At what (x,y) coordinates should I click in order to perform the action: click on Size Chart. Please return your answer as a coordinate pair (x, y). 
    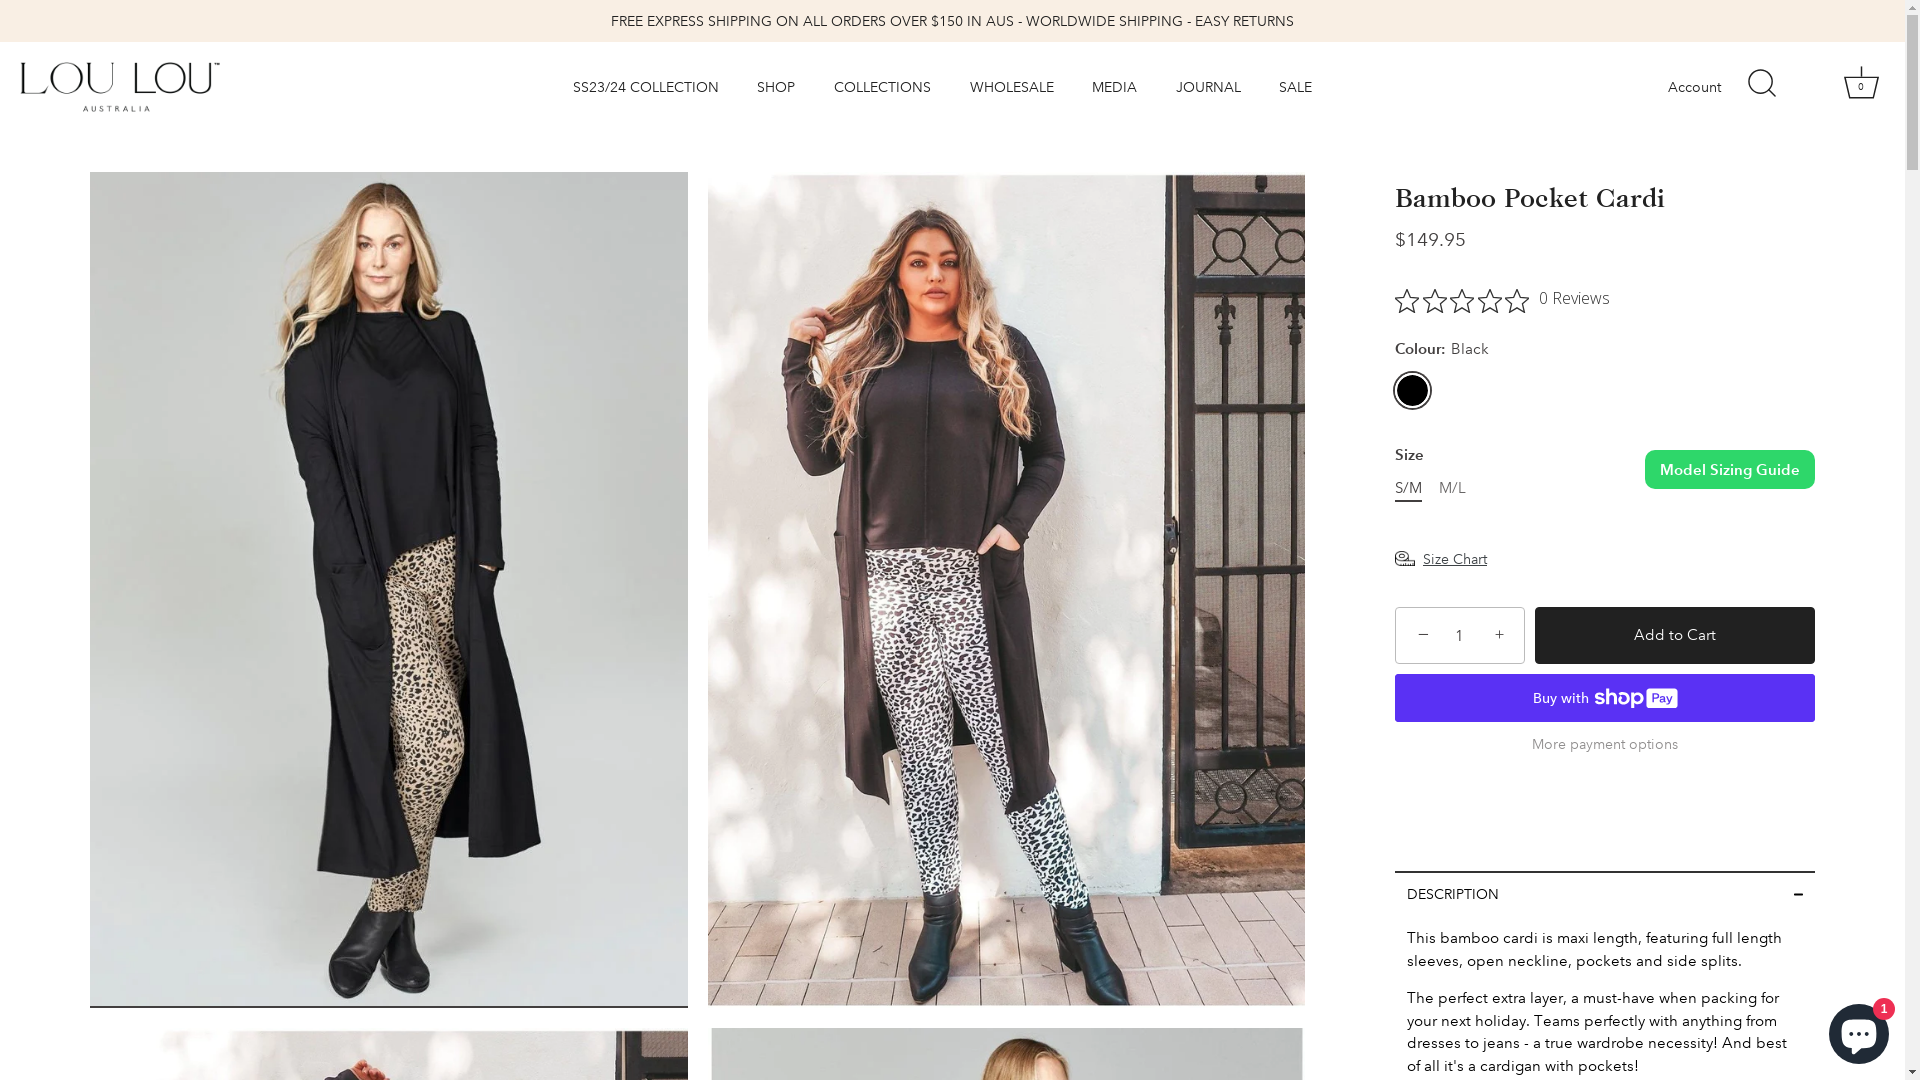
    Looking at the image, I should click on (1441, 558).